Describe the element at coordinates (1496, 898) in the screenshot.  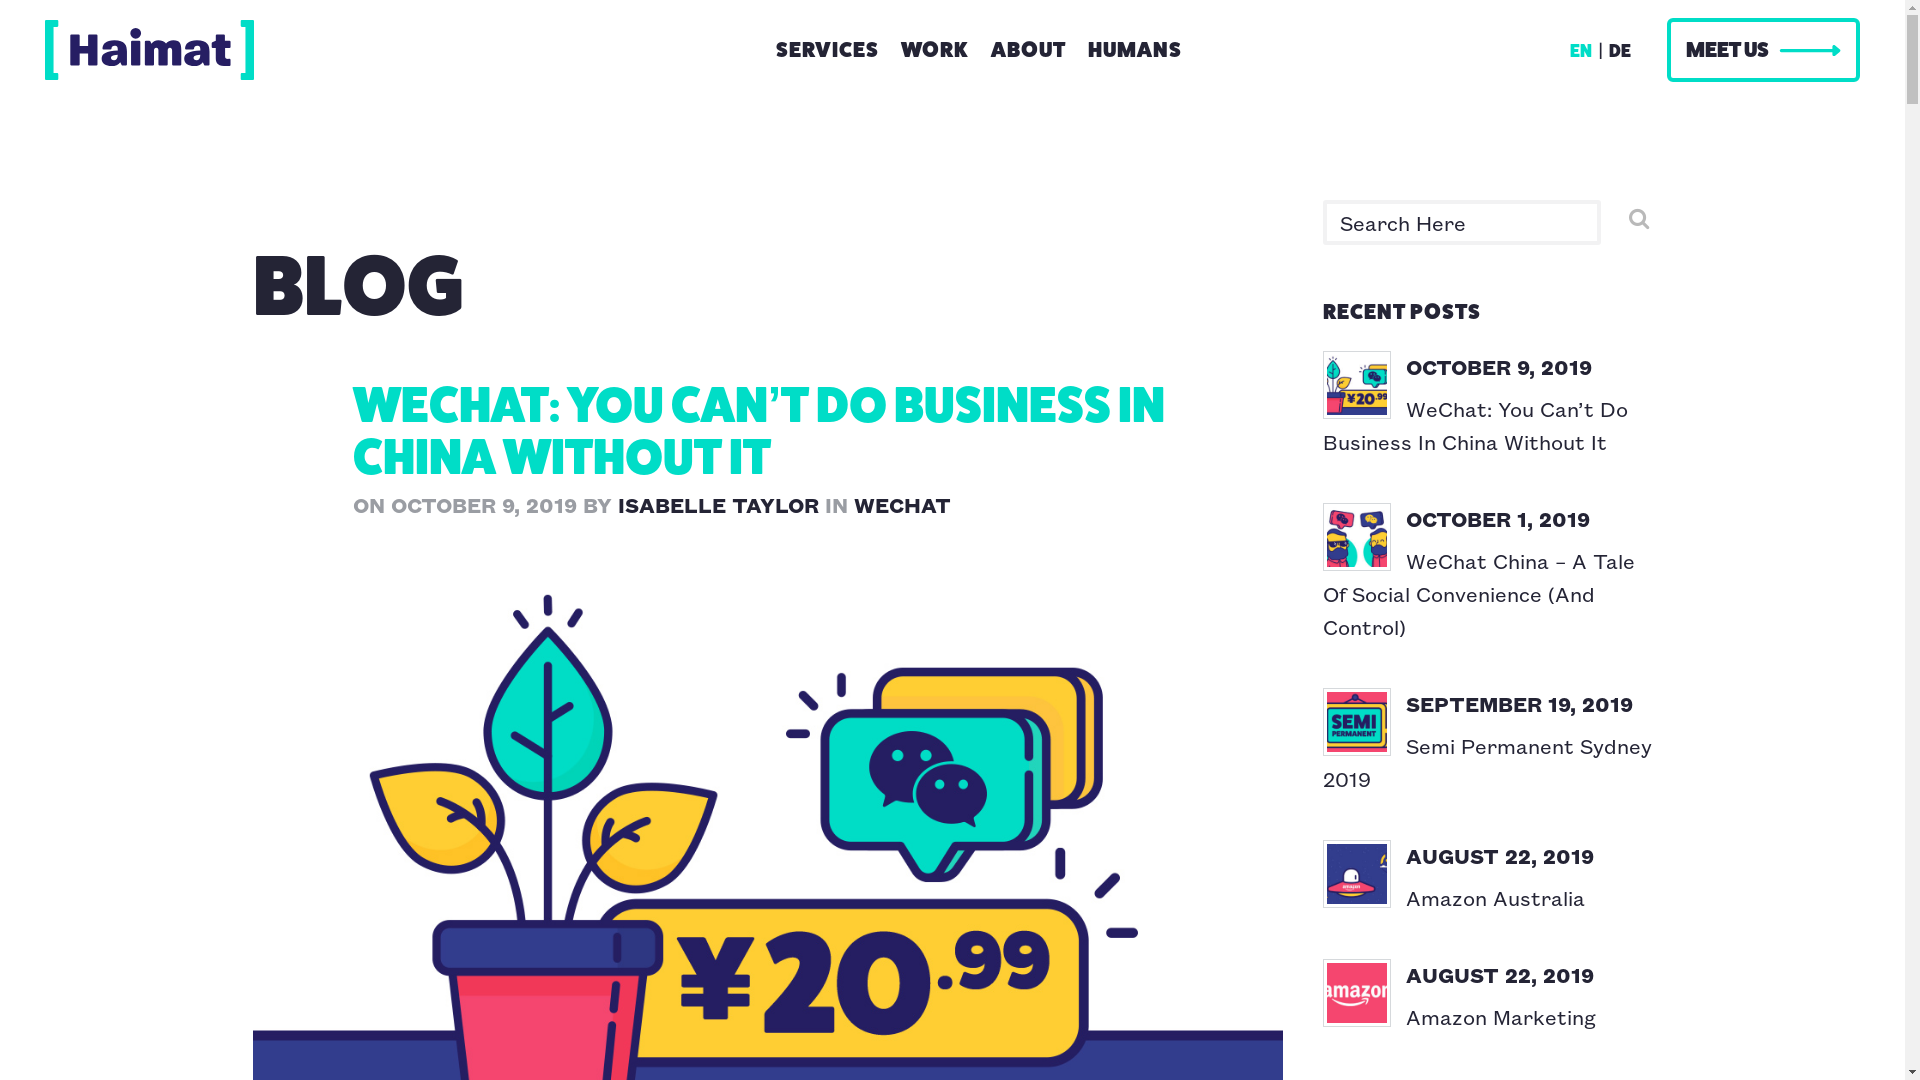
I see `Amazon Australia` at that location.